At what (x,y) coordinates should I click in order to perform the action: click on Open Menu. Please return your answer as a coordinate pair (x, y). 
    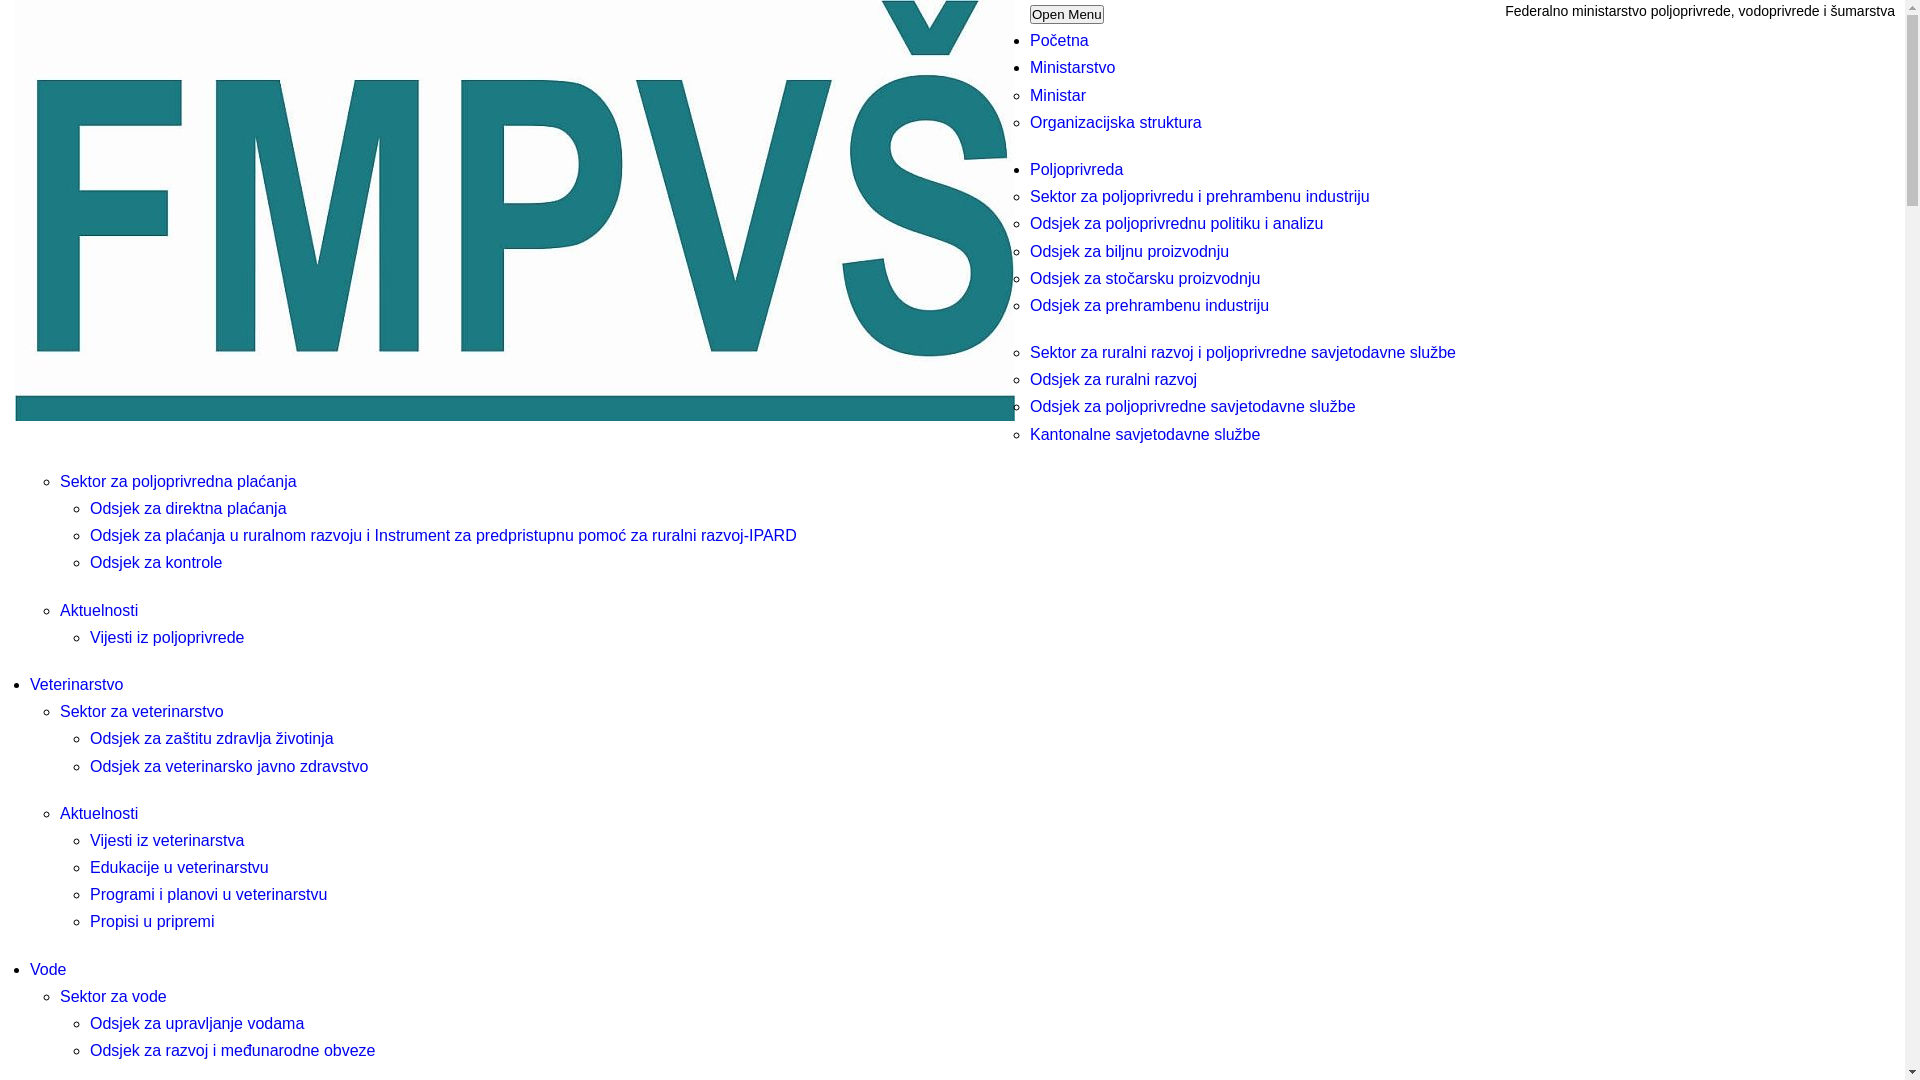
    Looking at the image, I should click on (1067, 14).